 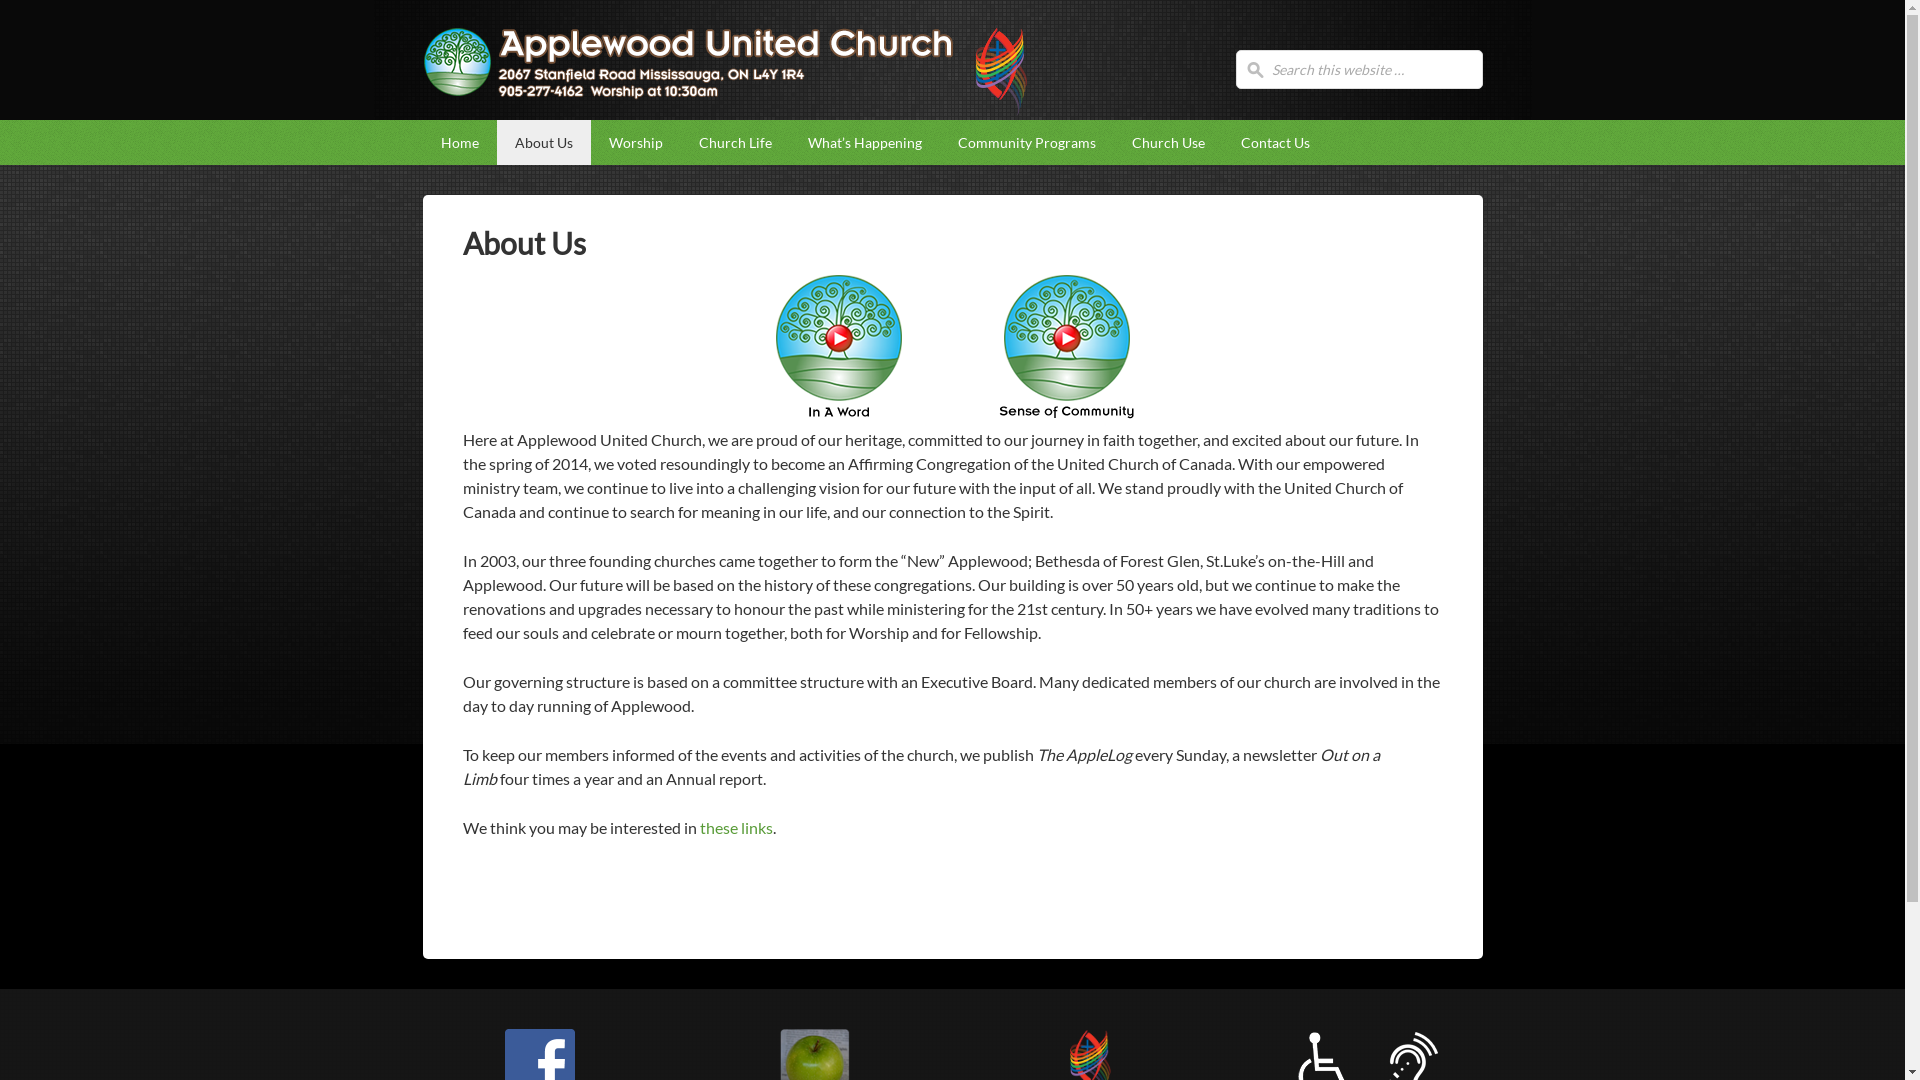 I want to click on Click to play the video, so click(x=838, y=346).